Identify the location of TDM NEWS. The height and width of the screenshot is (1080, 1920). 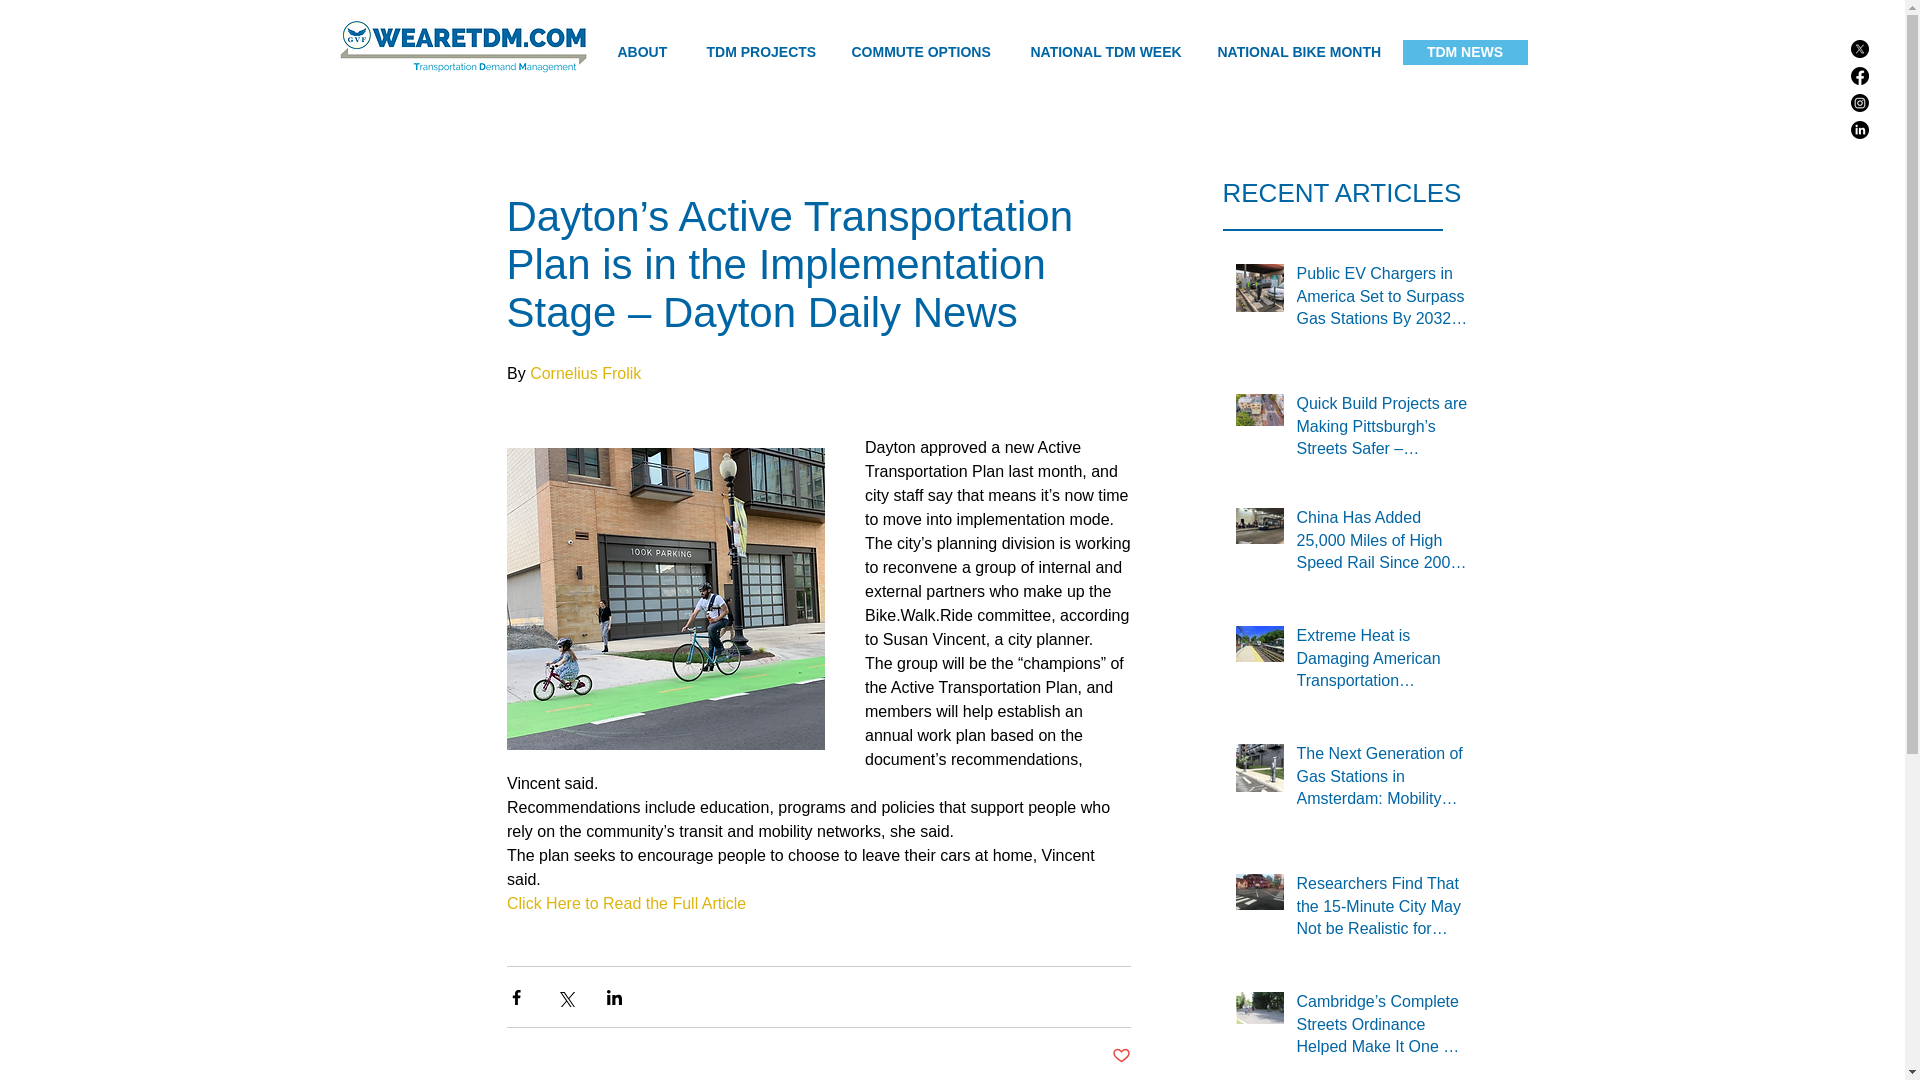
(1464, 52).